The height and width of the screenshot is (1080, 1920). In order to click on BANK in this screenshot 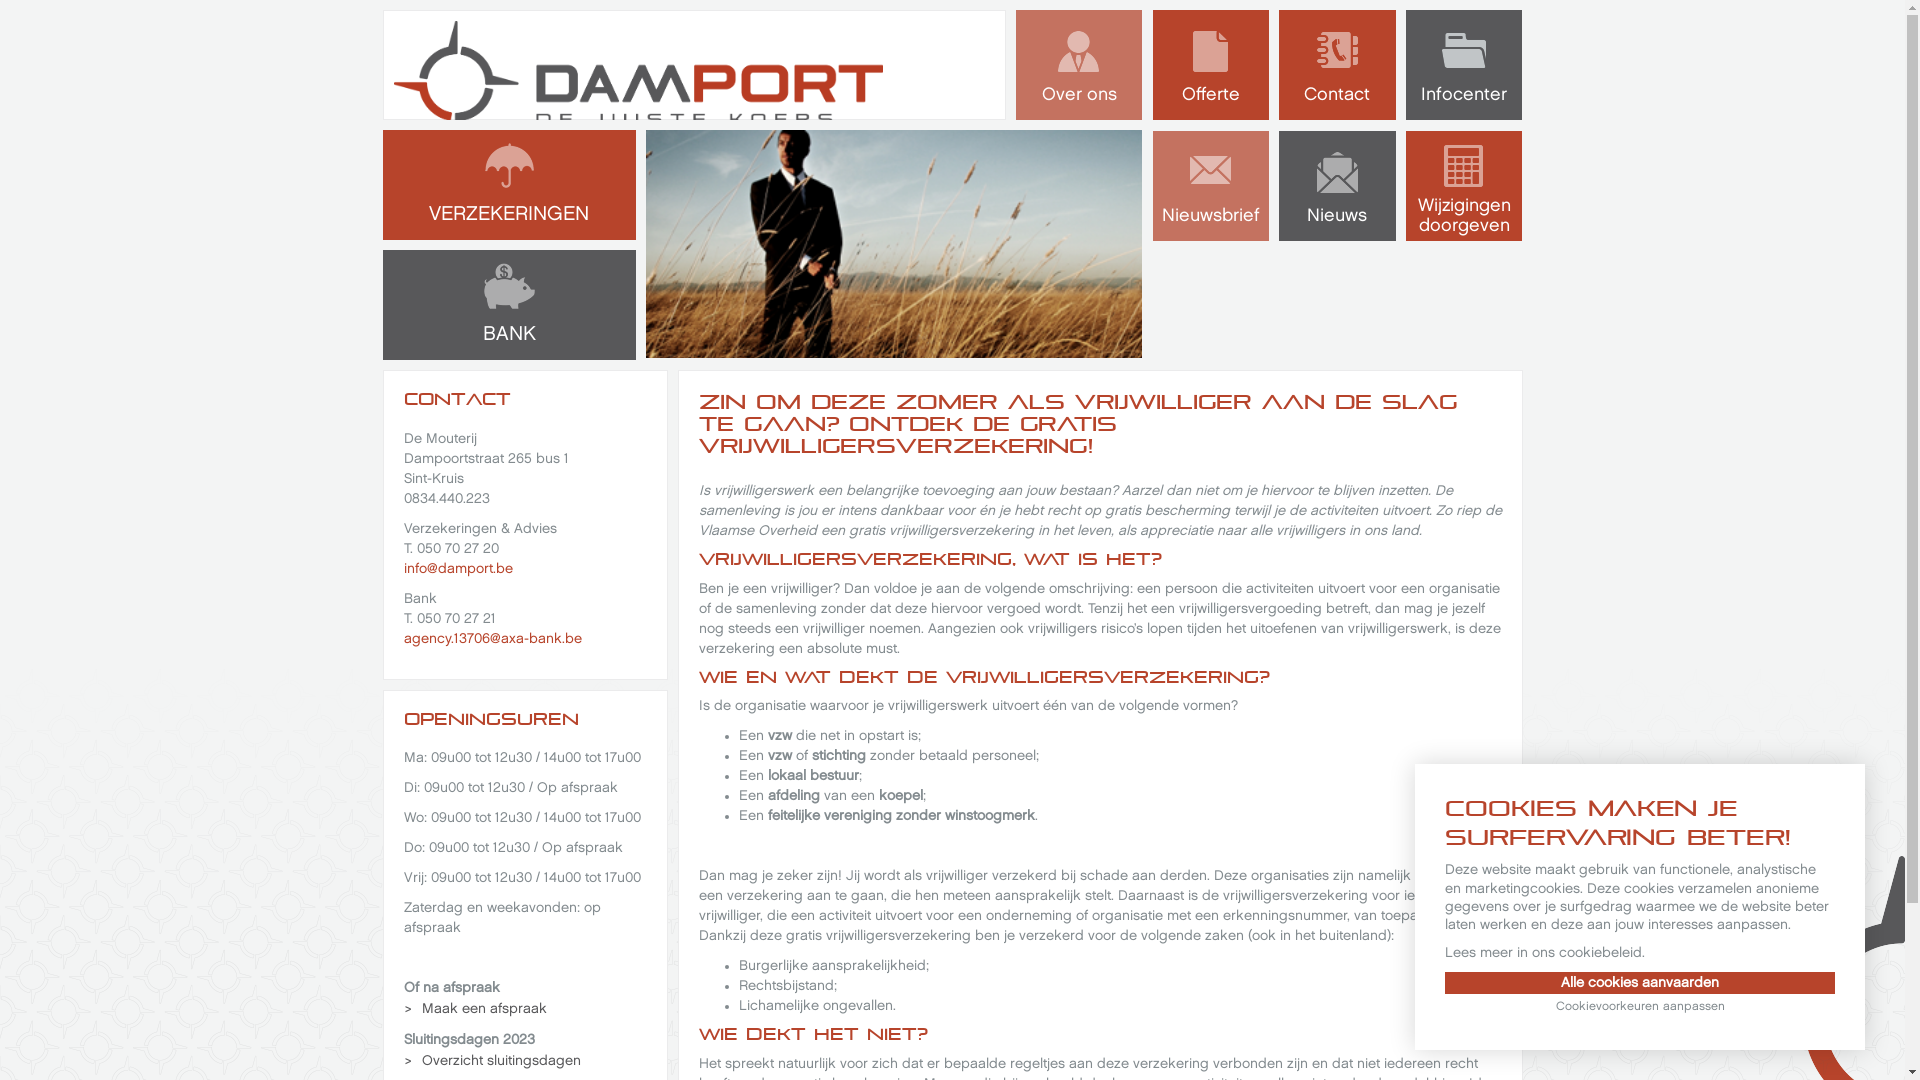, I will do `click(508, 305)`.